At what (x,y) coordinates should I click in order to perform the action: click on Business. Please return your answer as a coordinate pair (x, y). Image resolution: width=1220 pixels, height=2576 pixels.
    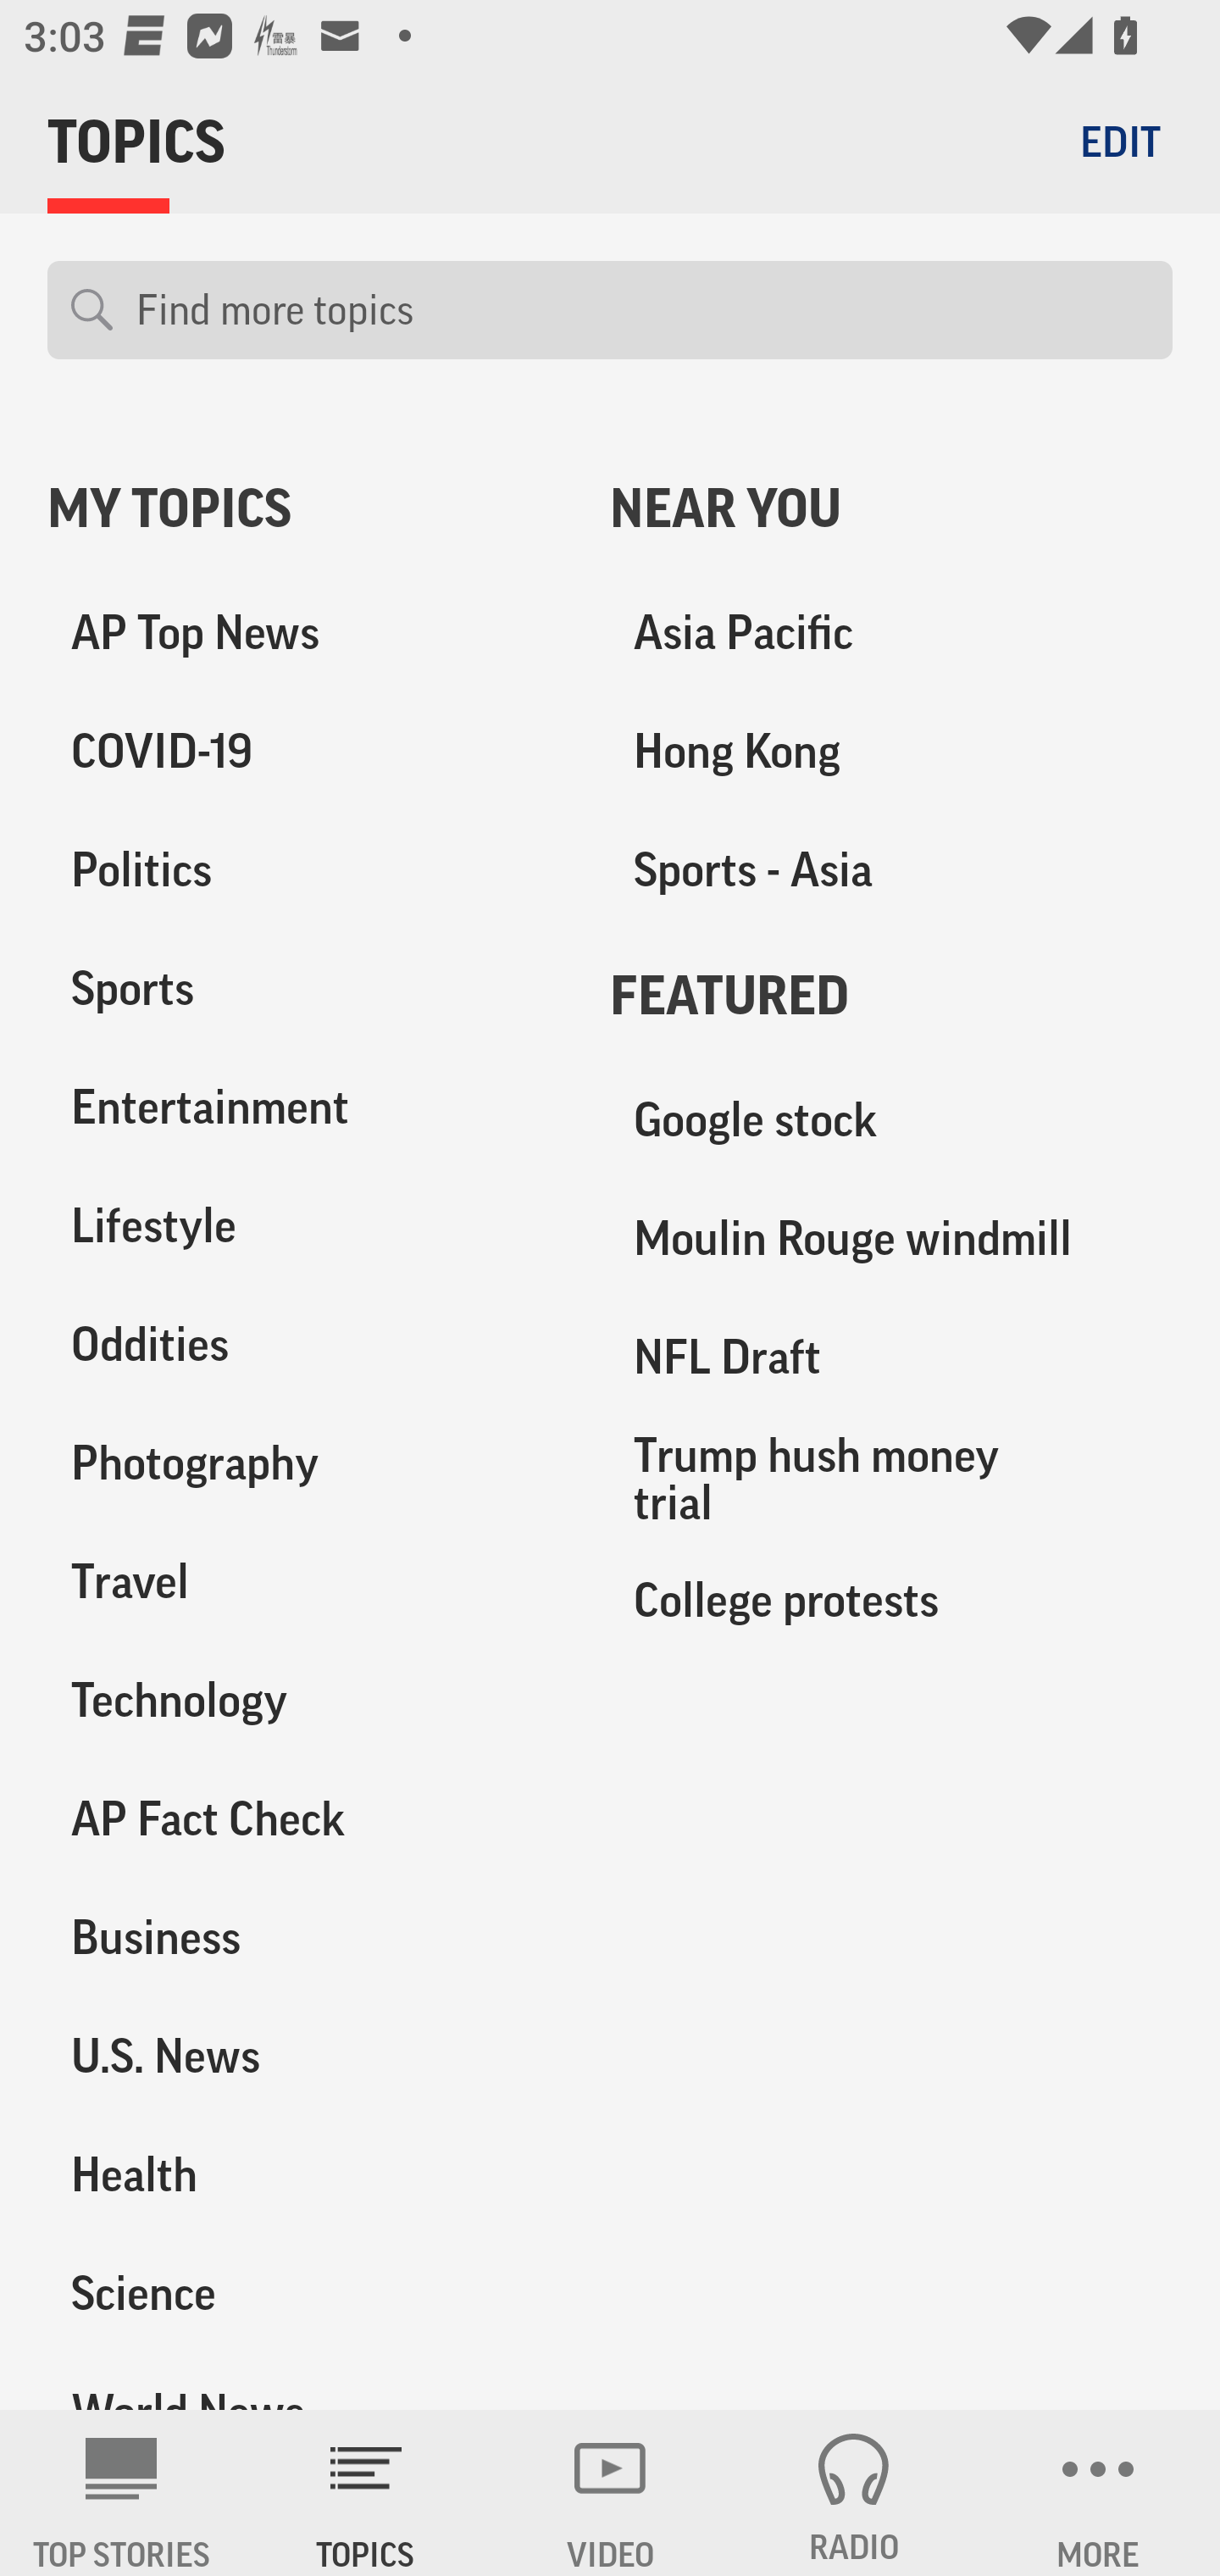
    Looking at the image, I should click on (305, 1937).